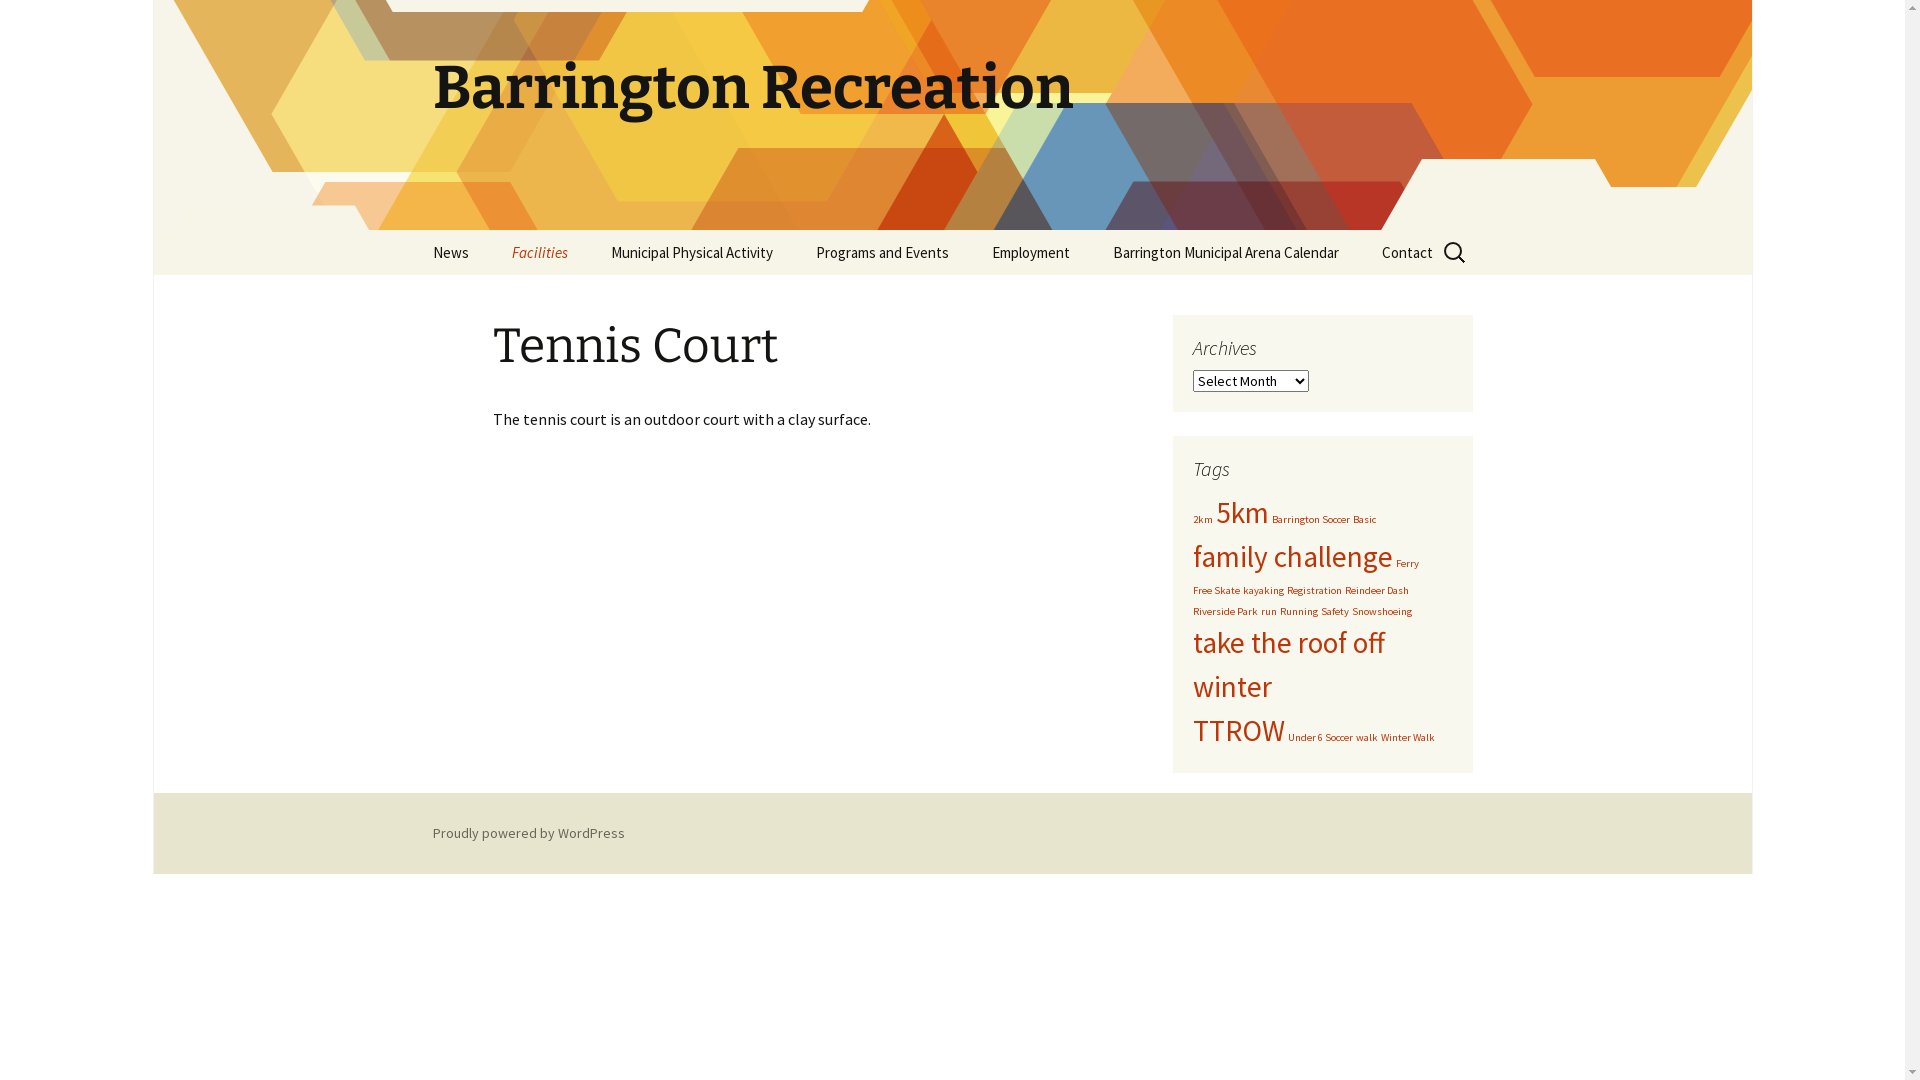 The image size is (1920, 1080). I want to click on Search, so click(24, 22).